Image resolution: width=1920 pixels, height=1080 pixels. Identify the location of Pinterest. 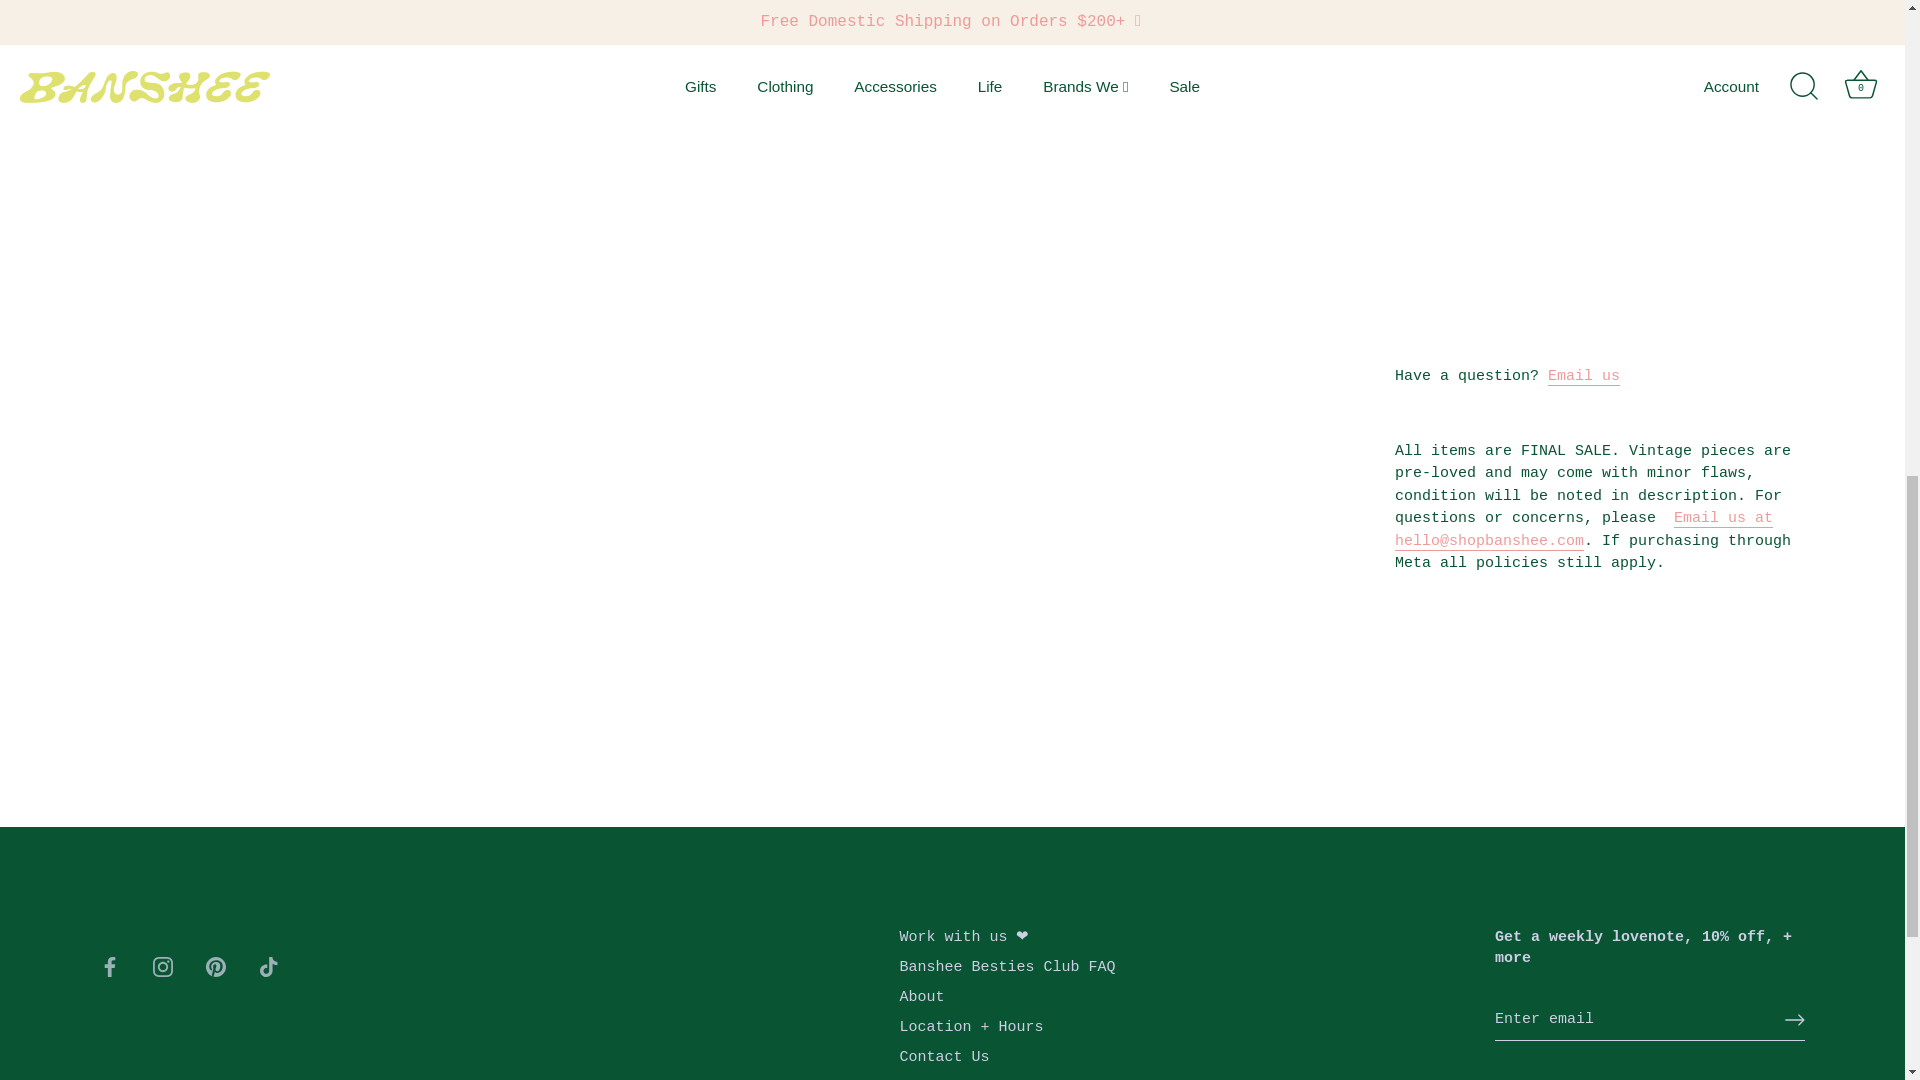
(216, 966).